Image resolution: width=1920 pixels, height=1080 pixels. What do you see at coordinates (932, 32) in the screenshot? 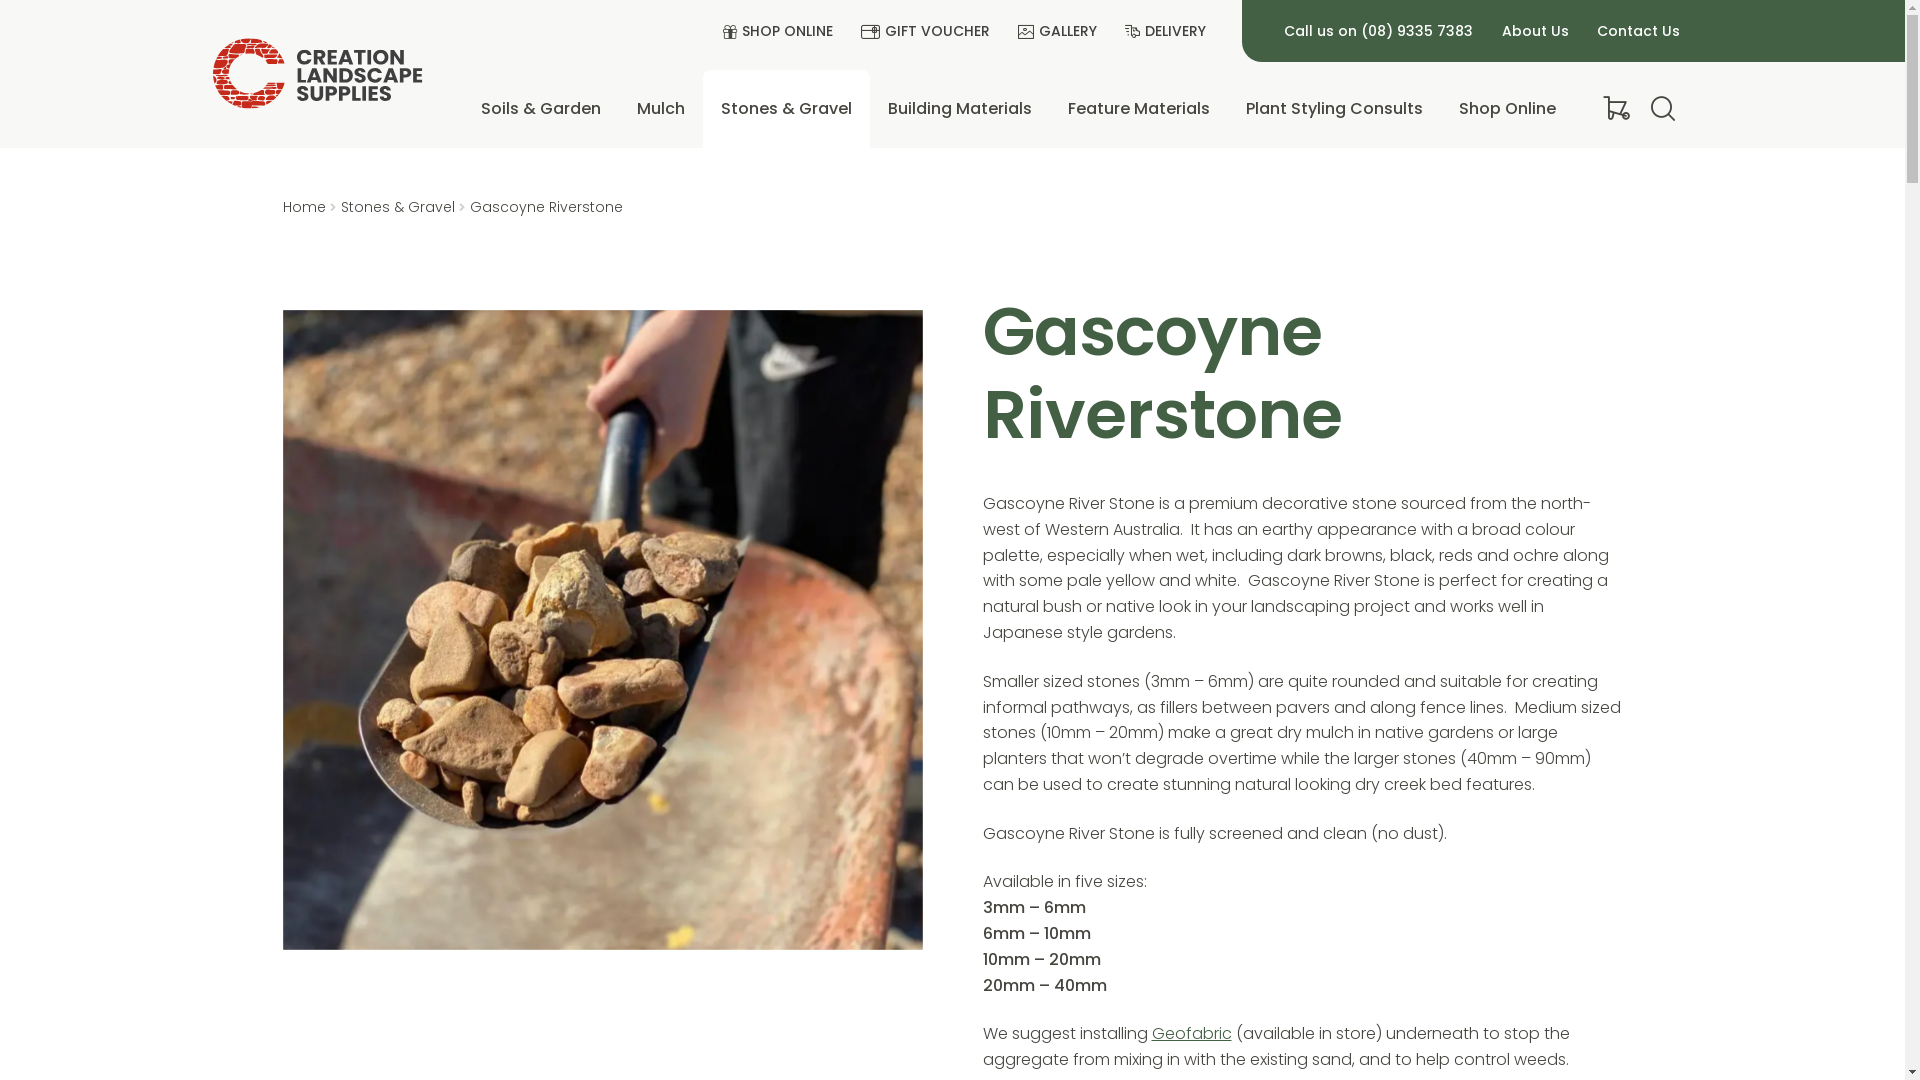
I see `GIFT VOUCHER` at bounding box center [932, 32].